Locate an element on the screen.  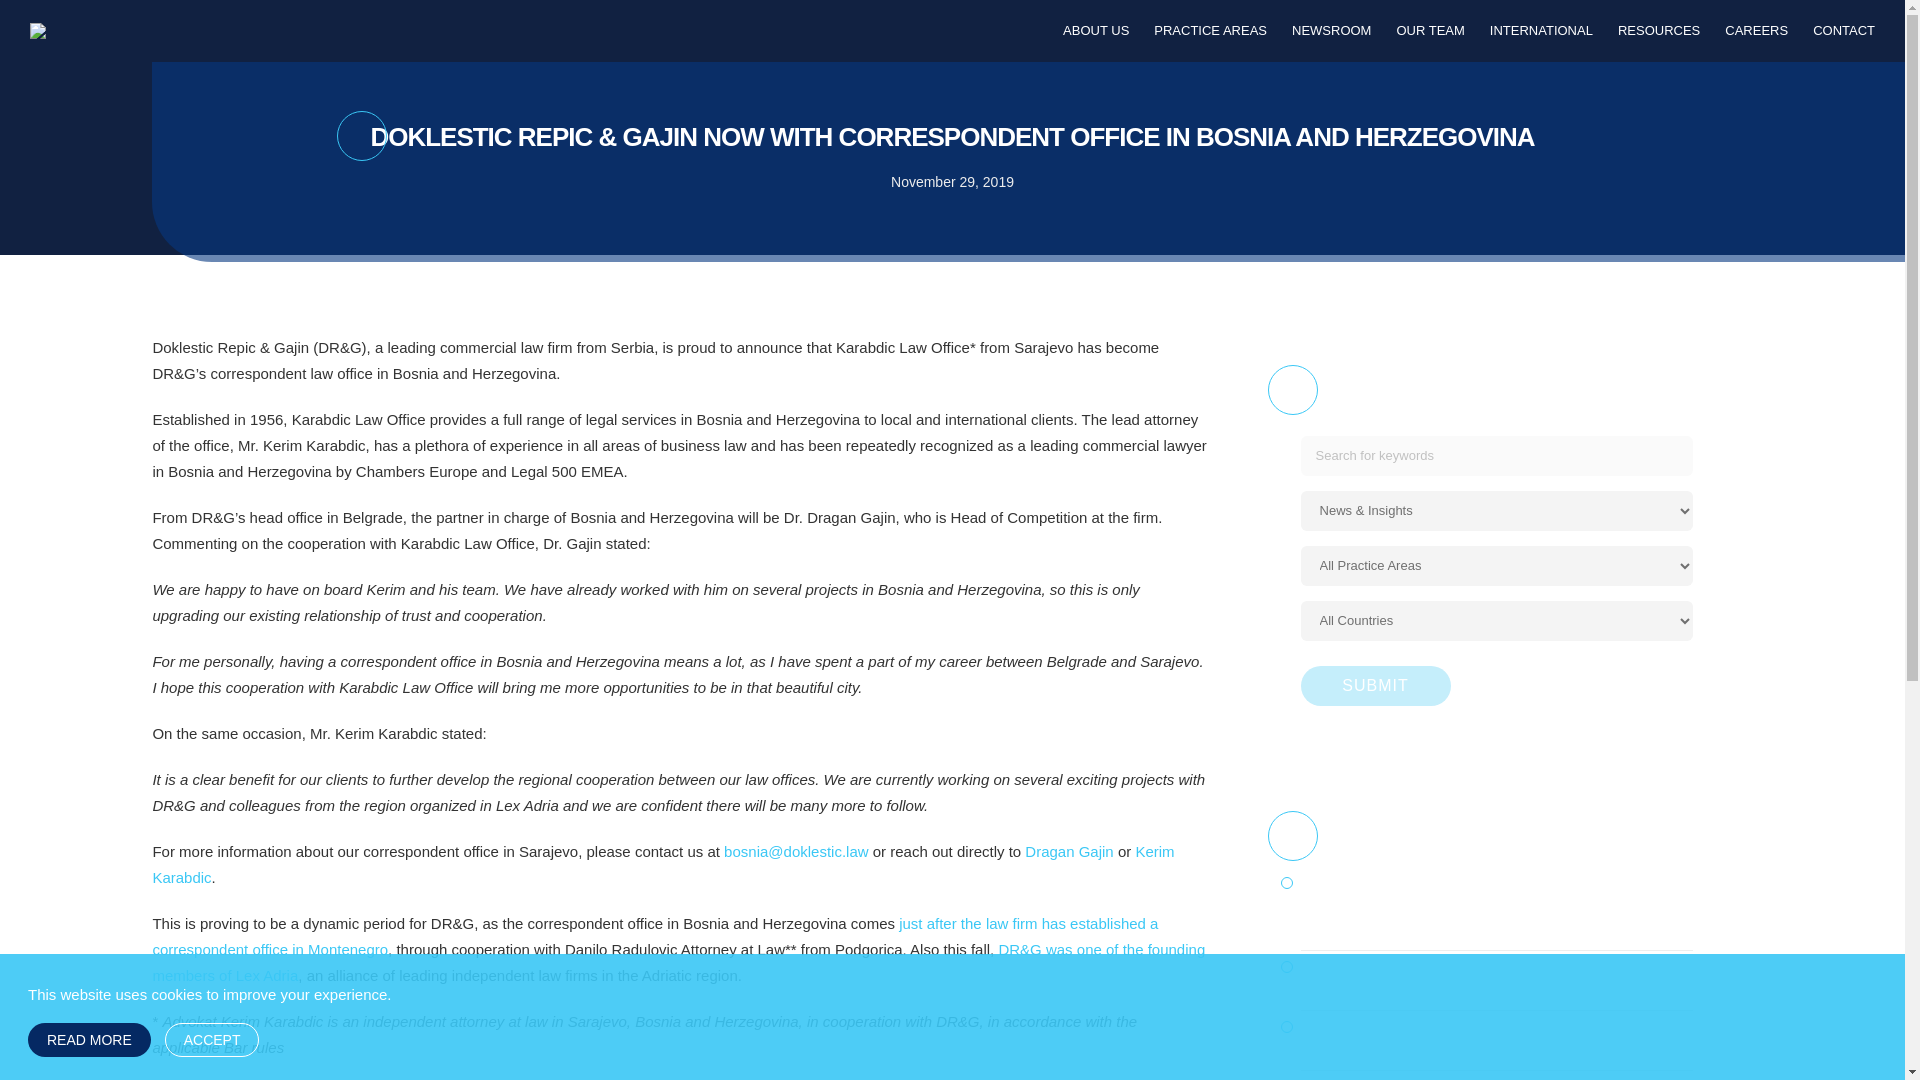
INTERNATIONAL is located at coordinates (1541, 30).